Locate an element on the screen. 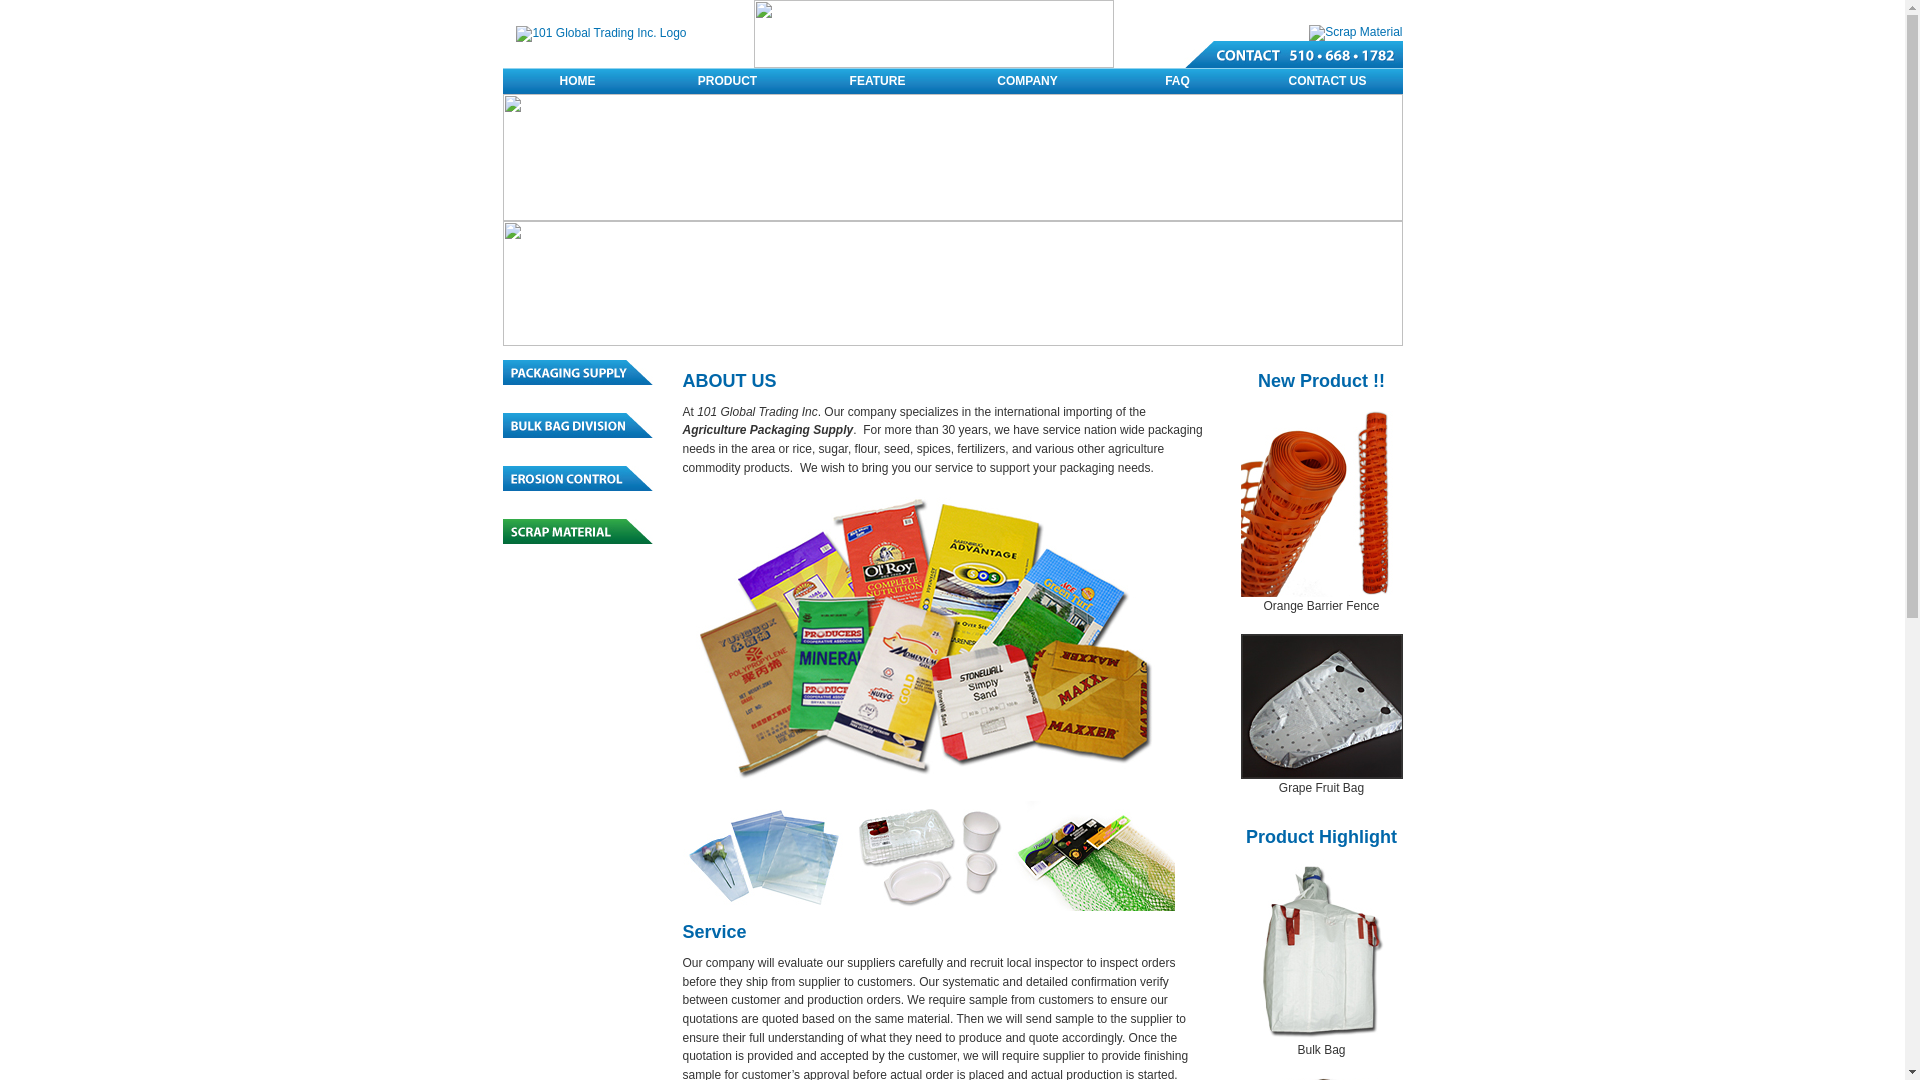 This screenshot has width=1920, height=1080. FAQ is located at coordinates (1177, 81).